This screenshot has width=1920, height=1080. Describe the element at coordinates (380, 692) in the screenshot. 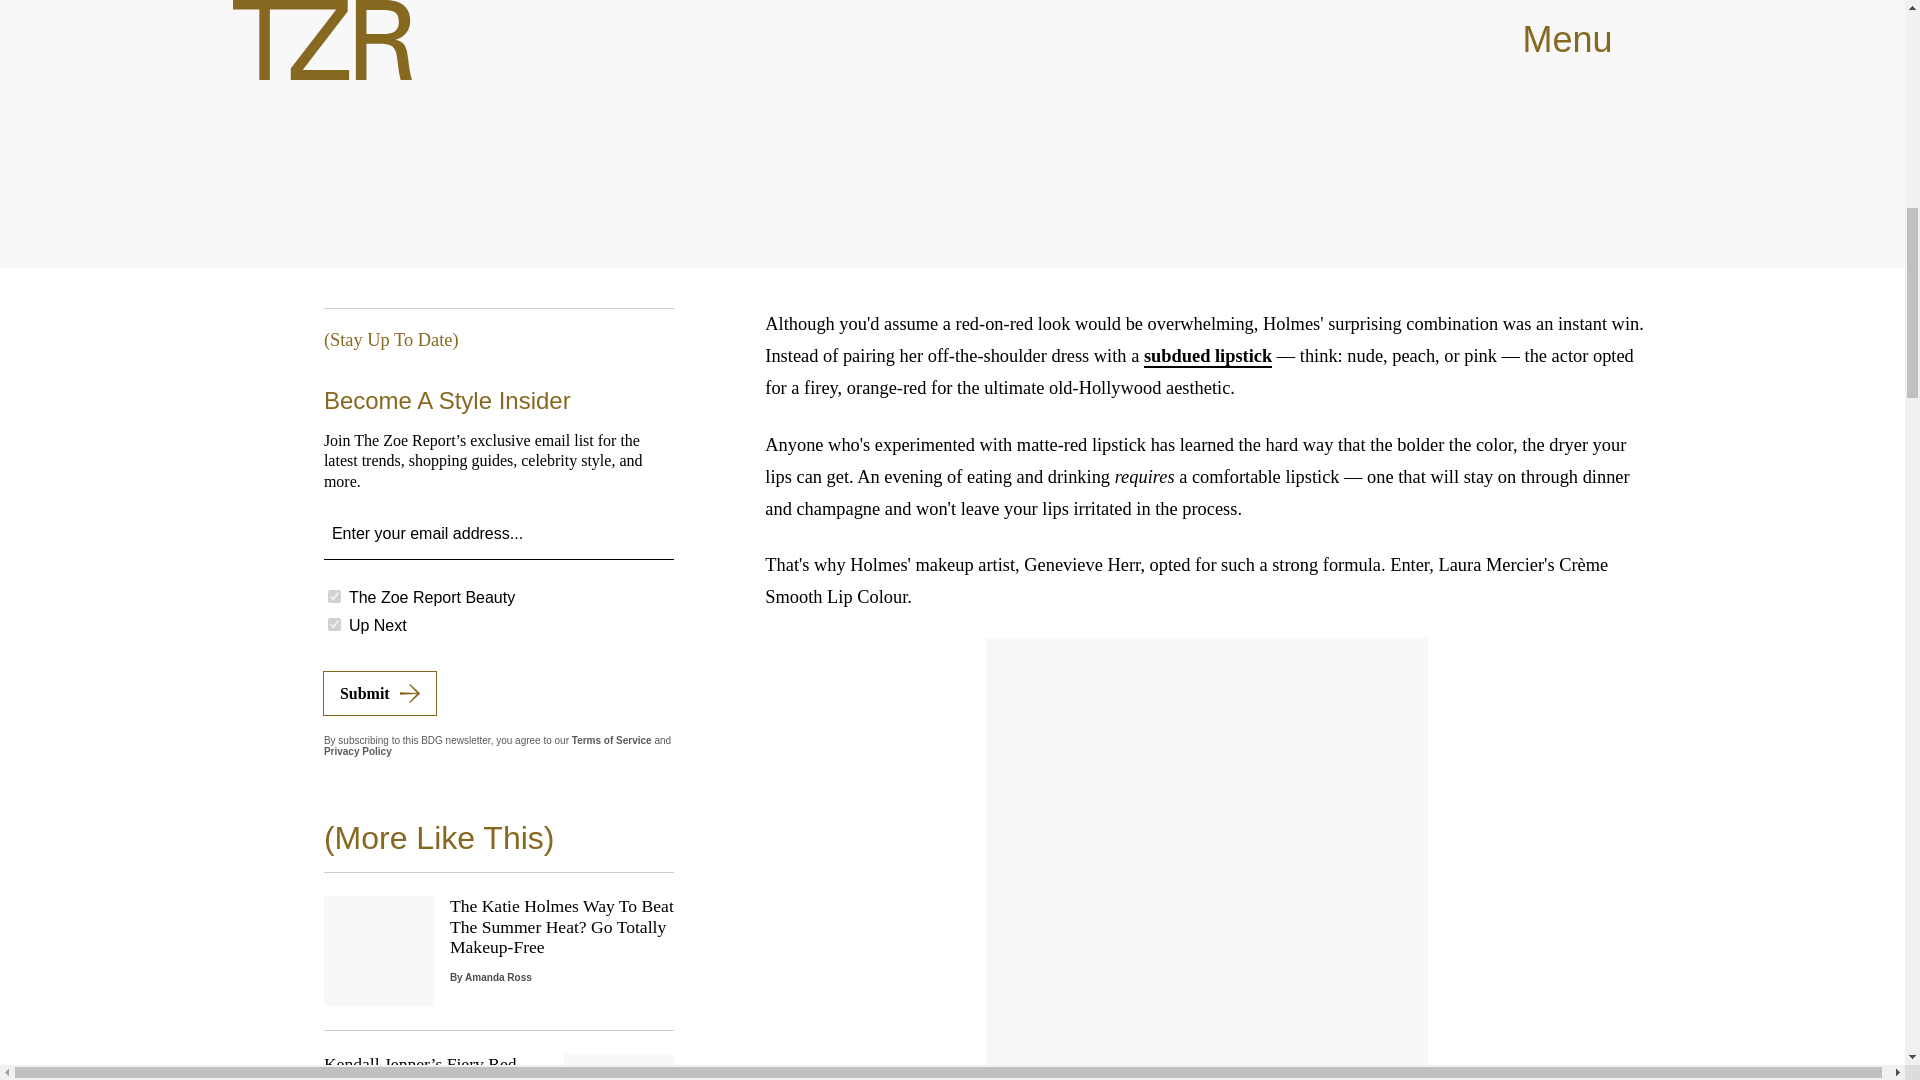

I see `Submit` at that location.